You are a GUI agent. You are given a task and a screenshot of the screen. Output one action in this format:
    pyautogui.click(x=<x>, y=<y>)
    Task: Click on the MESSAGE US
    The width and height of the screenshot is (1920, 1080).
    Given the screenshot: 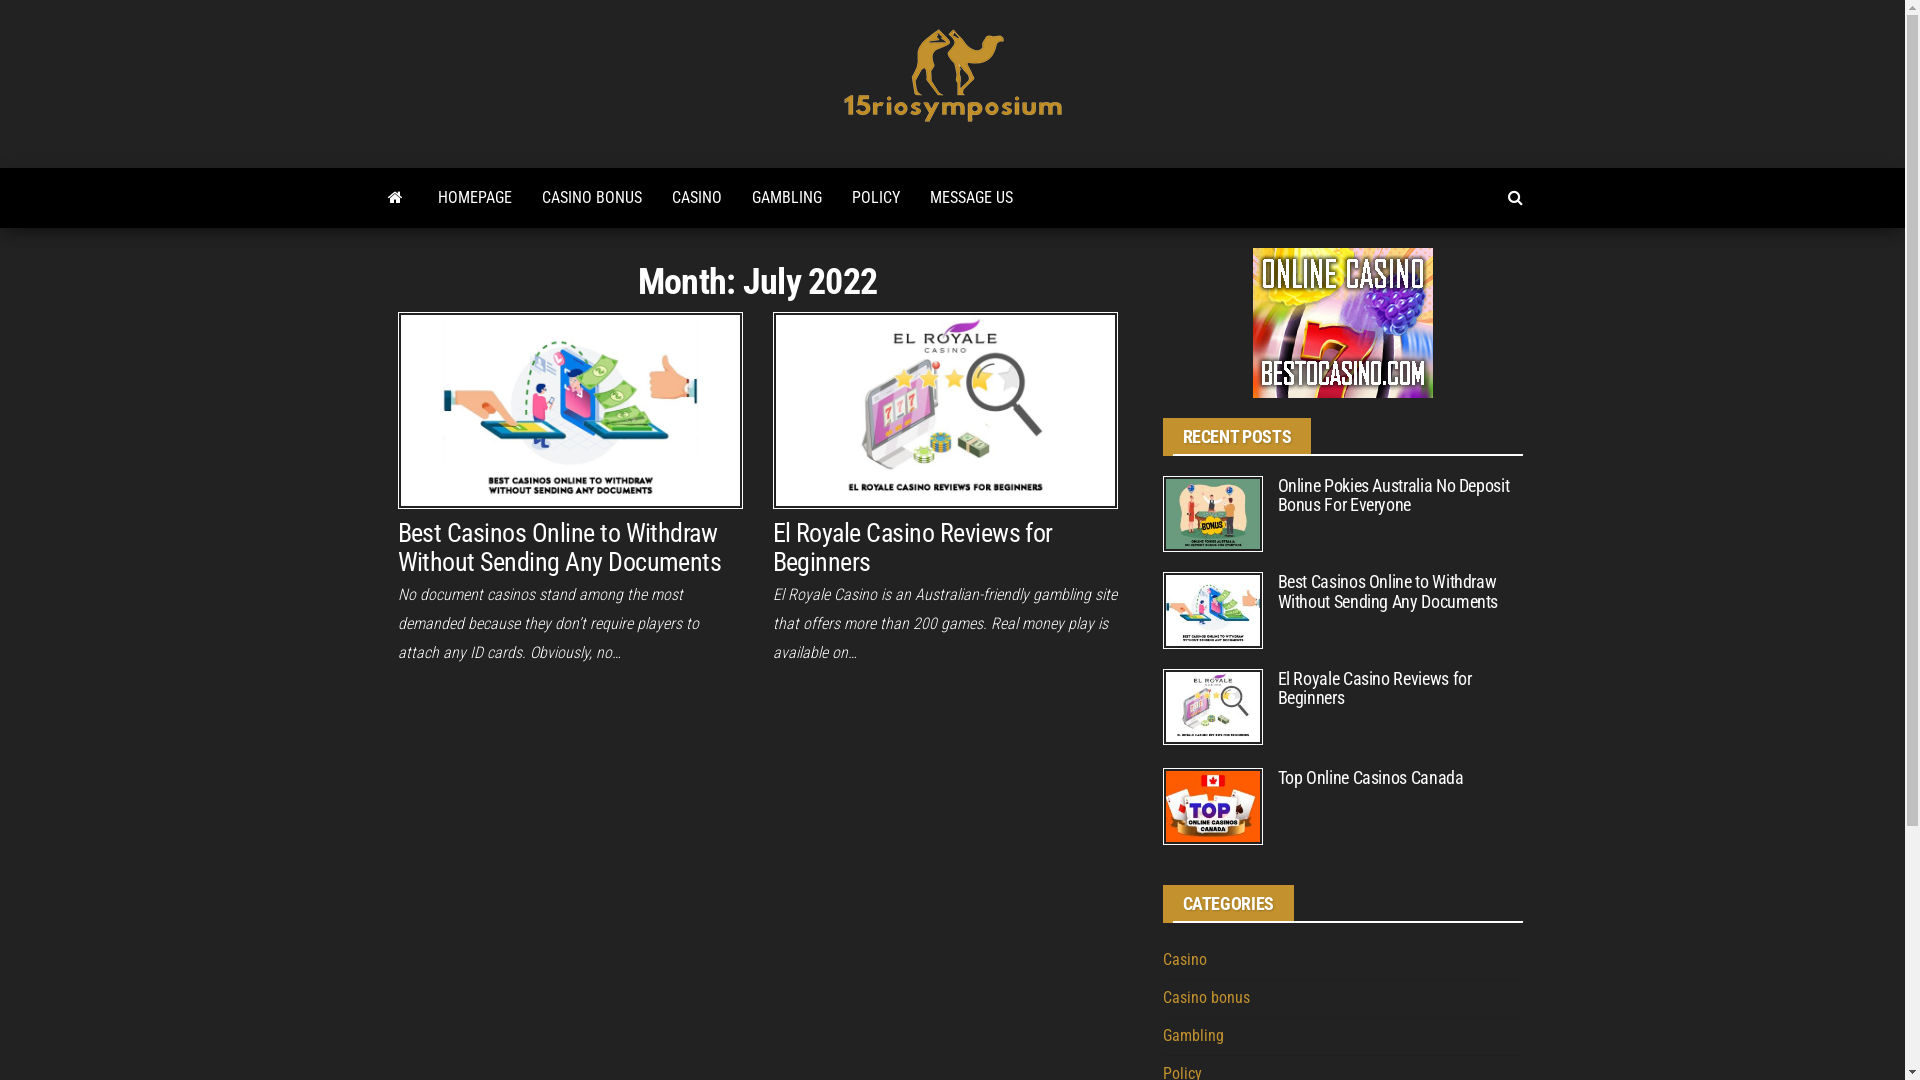 What is the action you would take?
    pyautogui.click(x=970, y=198)
    